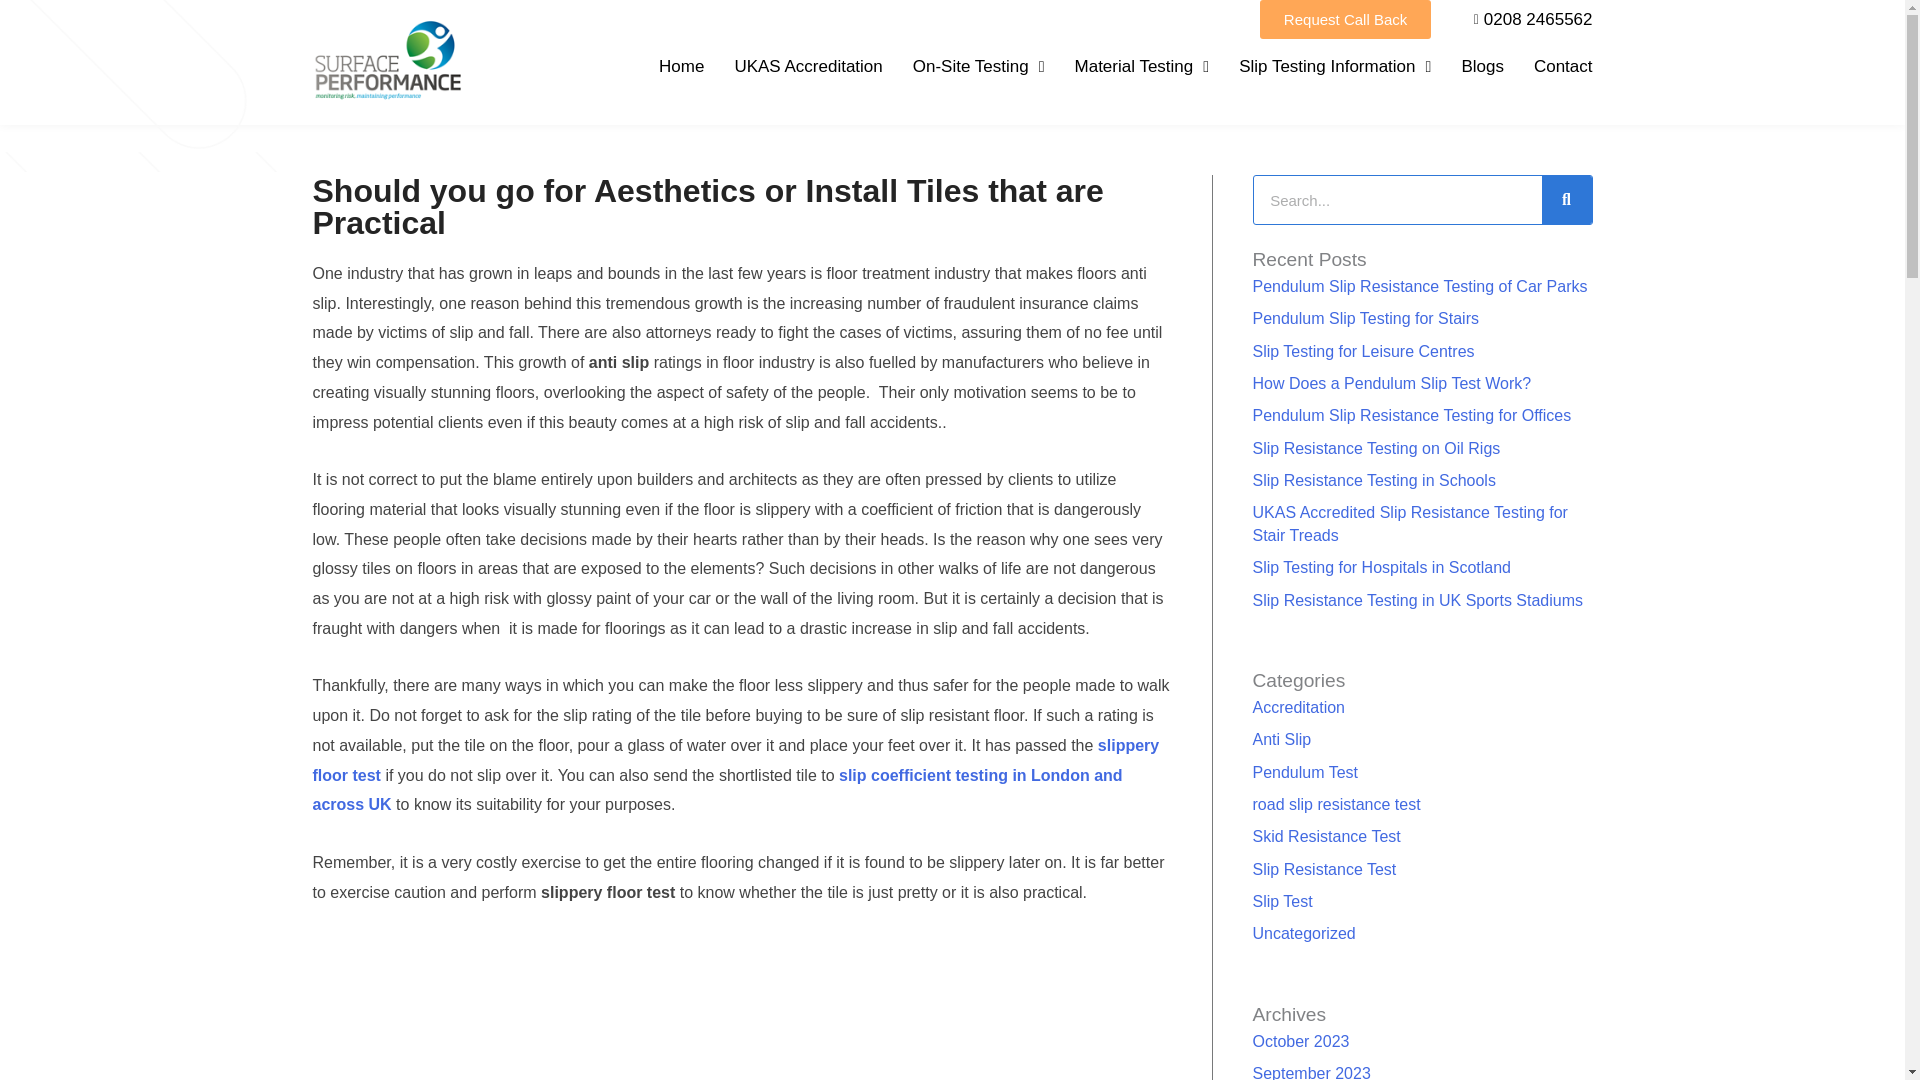 Image resolution: width=1920 pixels, height=1080 pixels. What do you see at coordinates (807, 66) in the screenshot?
I see `UKAS Accreditation` at bounding box center [807, 66].